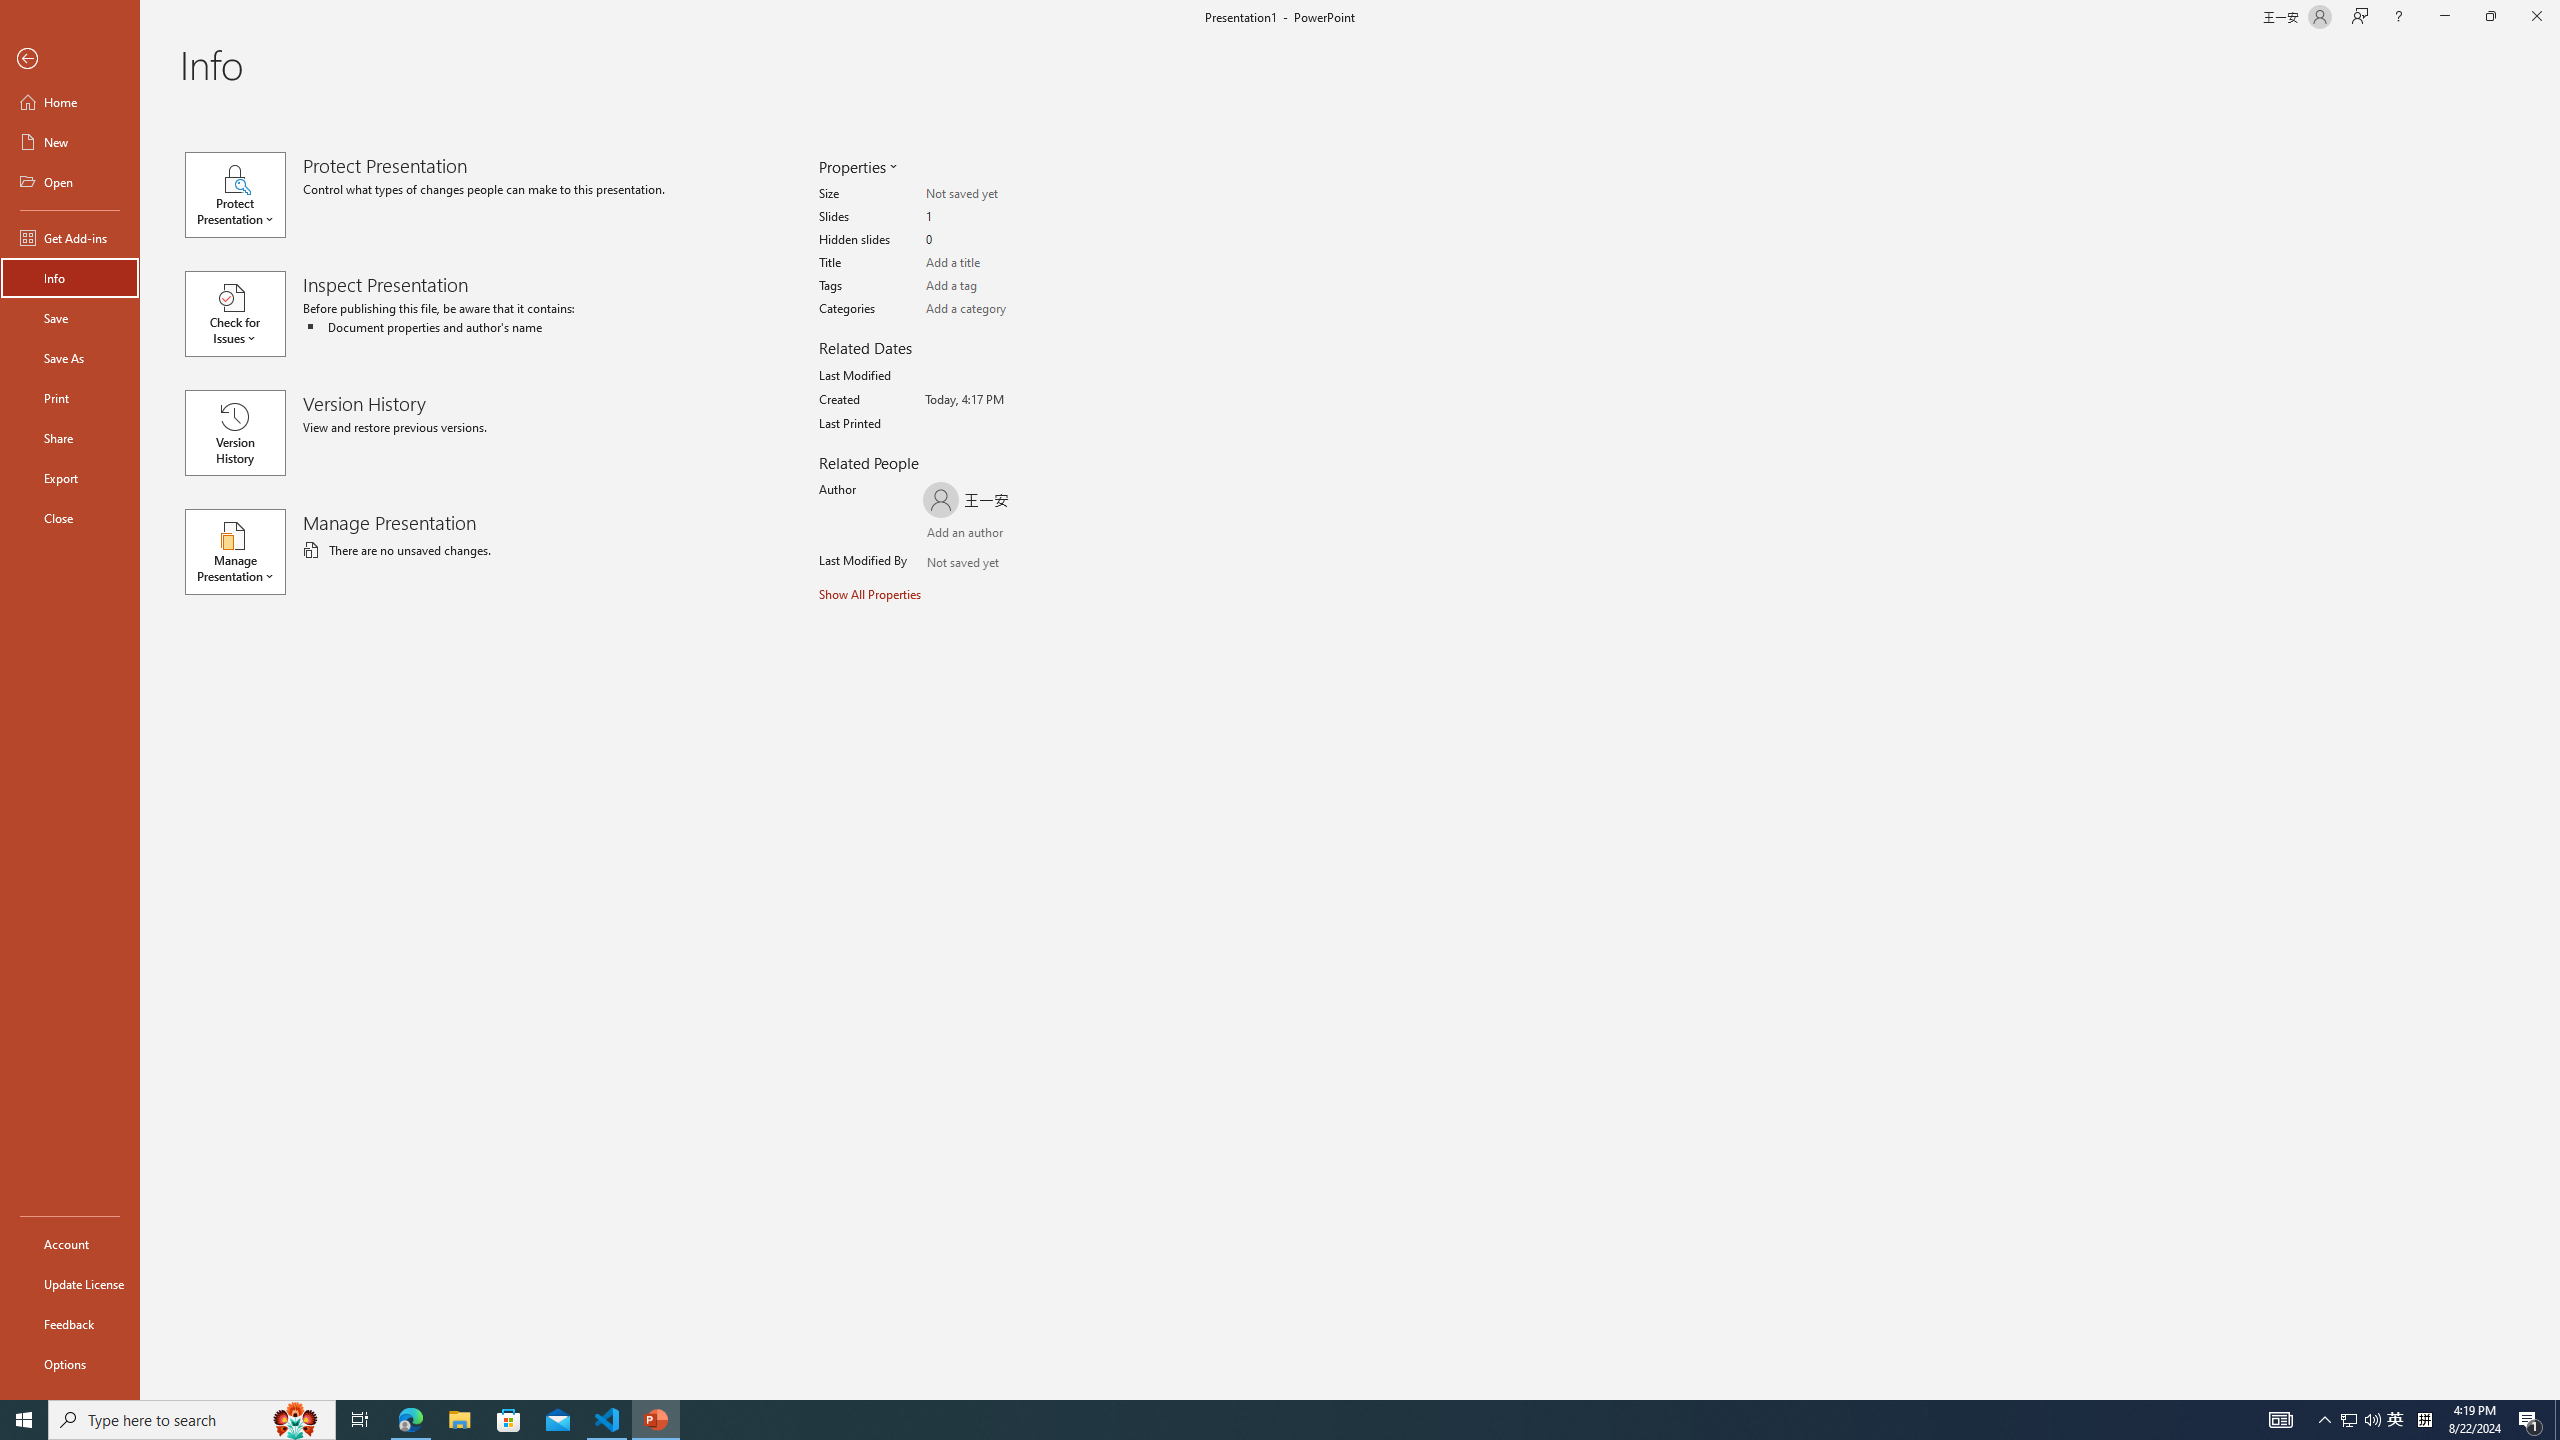 This screenshot has height=1440, width=2560. I want to click on Back, so click(70, 60).